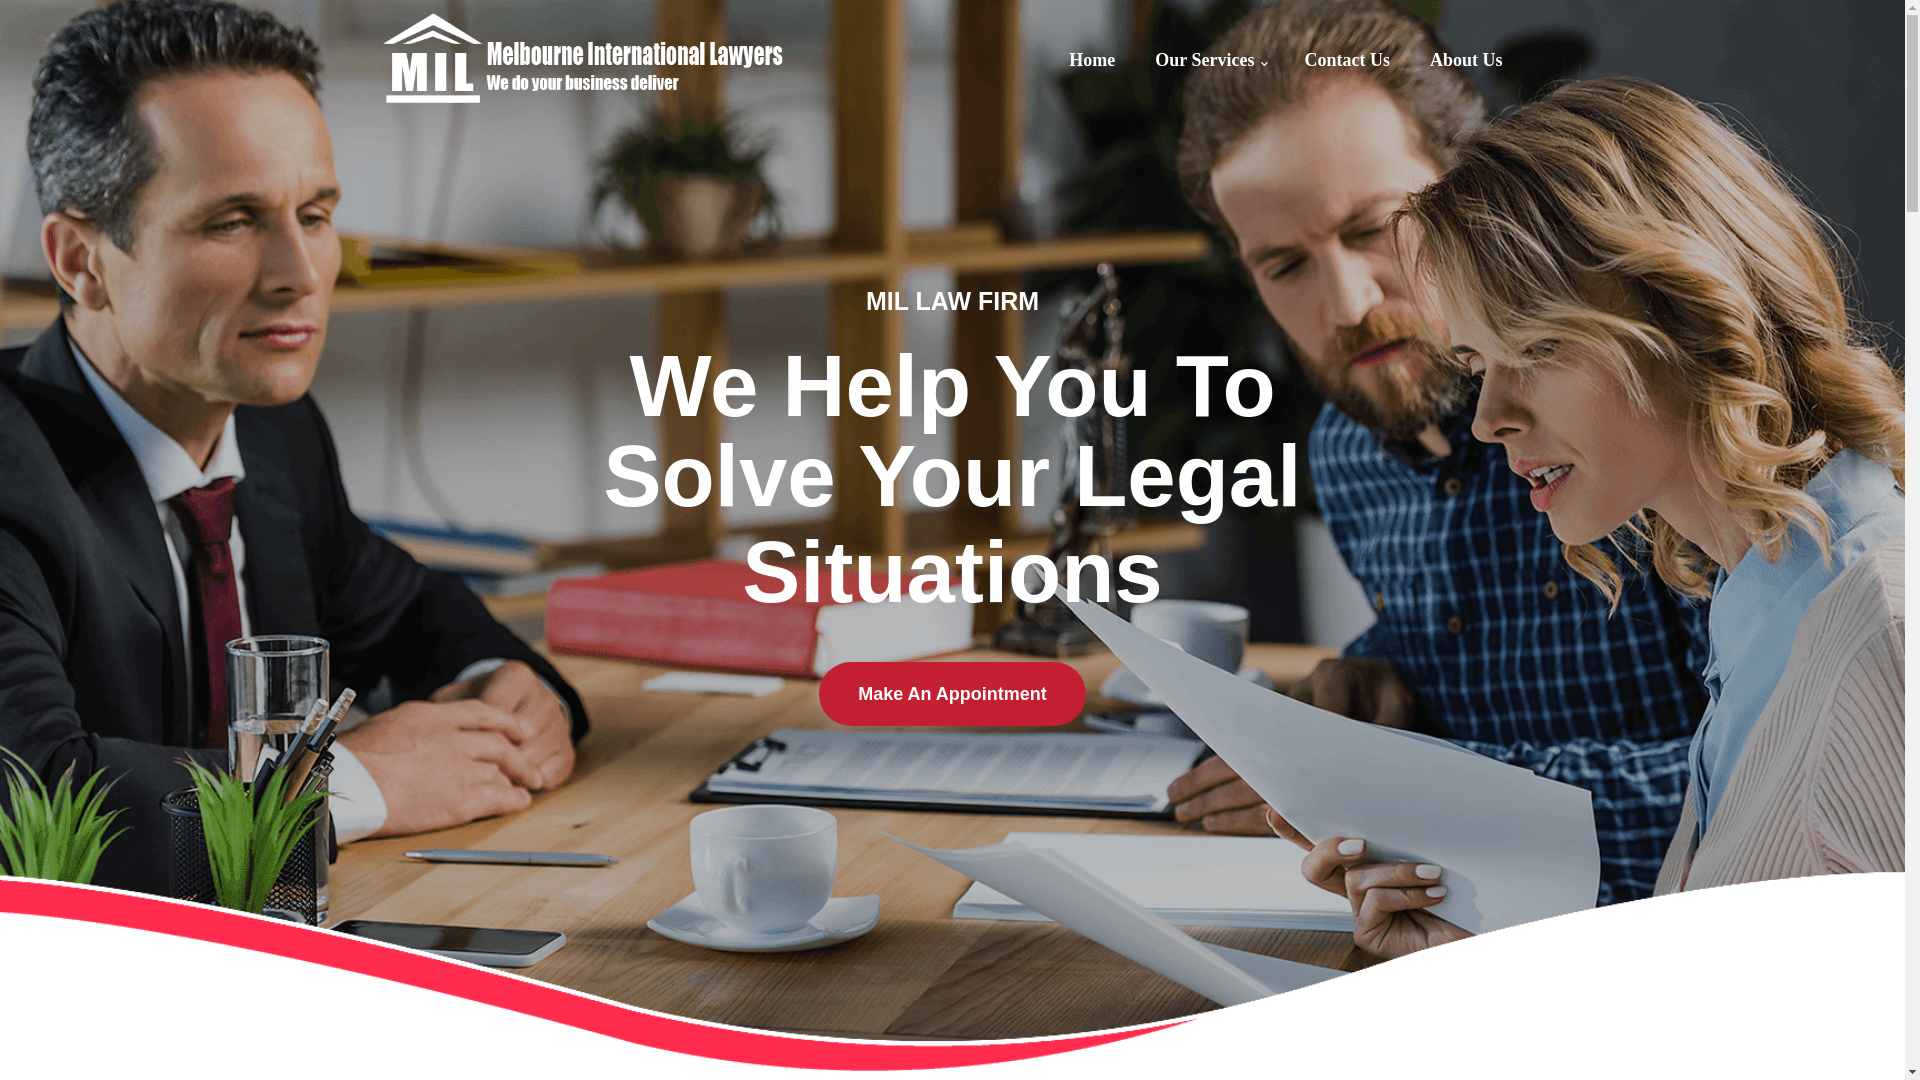  Describe the element at coordinates (1092, 60) in the screenshot. I see `Home` at that location.